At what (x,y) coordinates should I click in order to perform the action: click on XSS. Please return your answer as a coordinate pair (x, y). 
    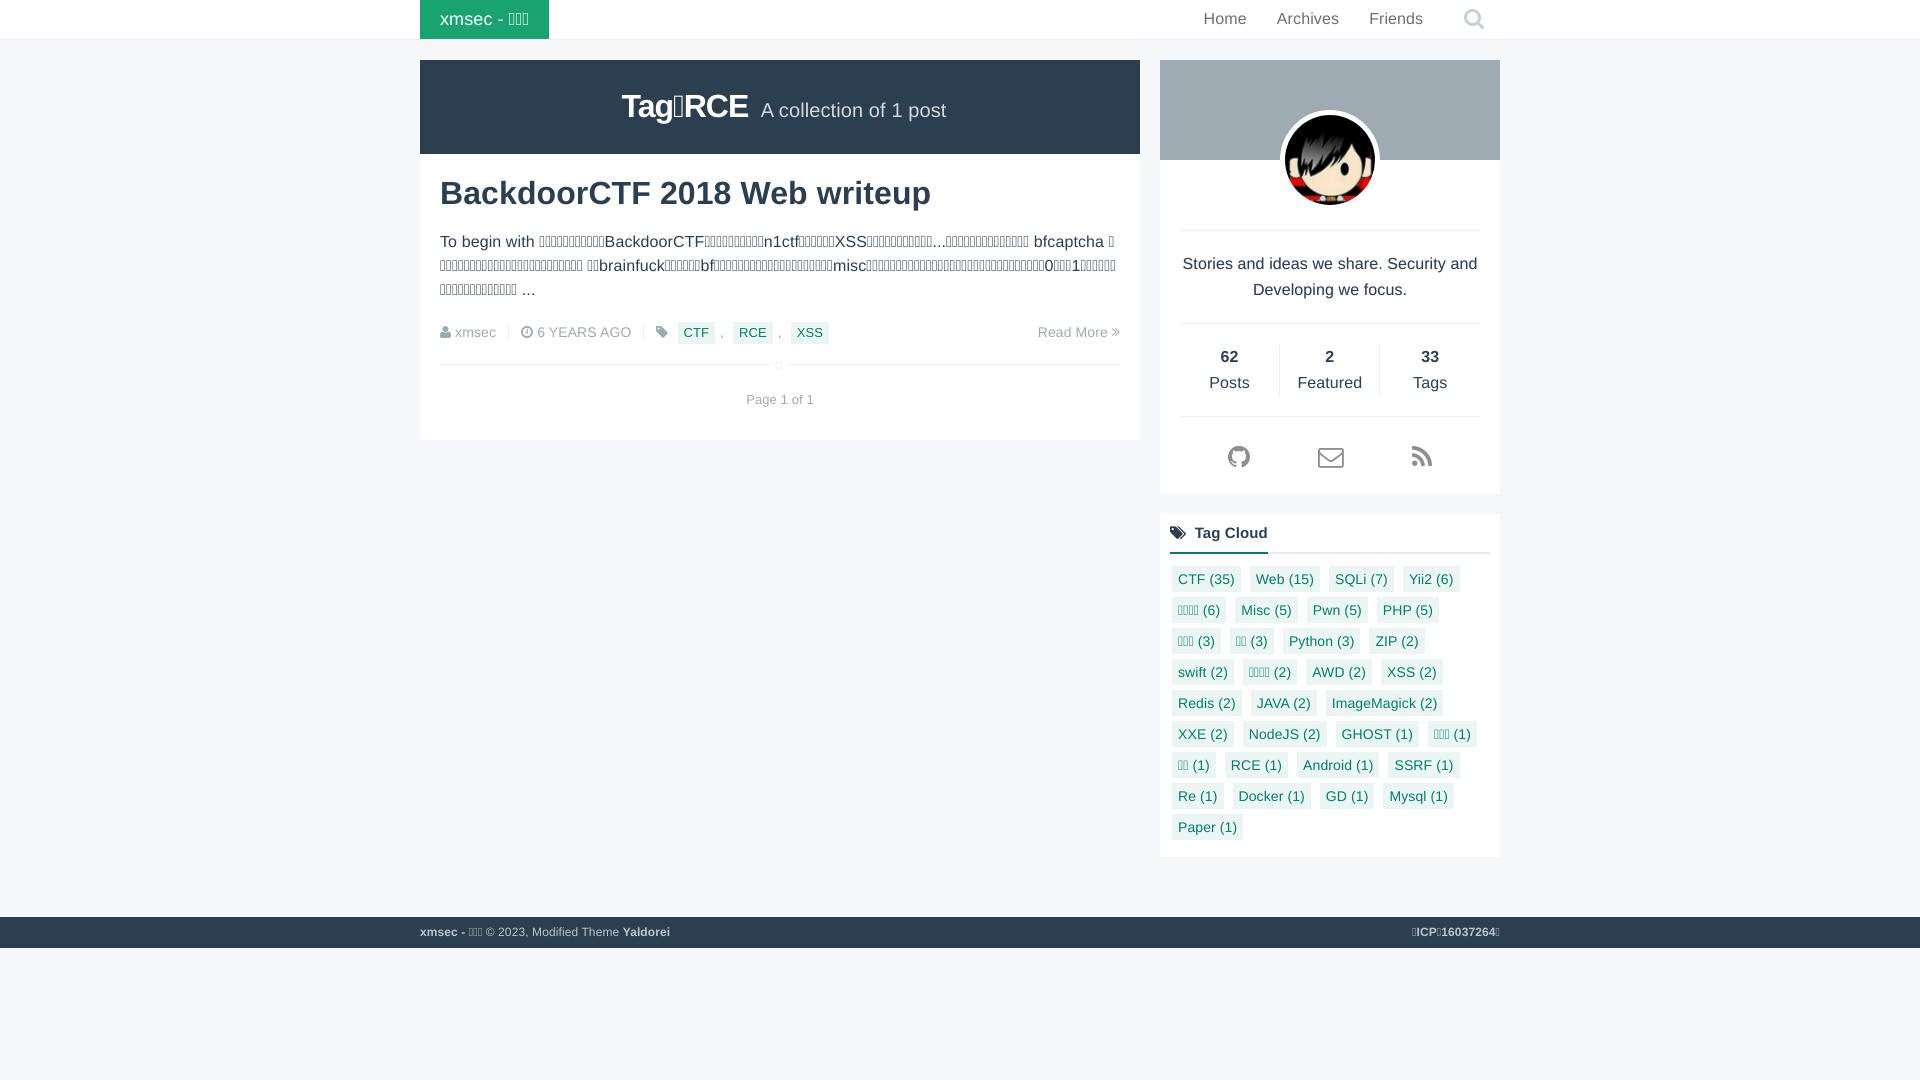
    Looking at the image, I should click on (810, 333).